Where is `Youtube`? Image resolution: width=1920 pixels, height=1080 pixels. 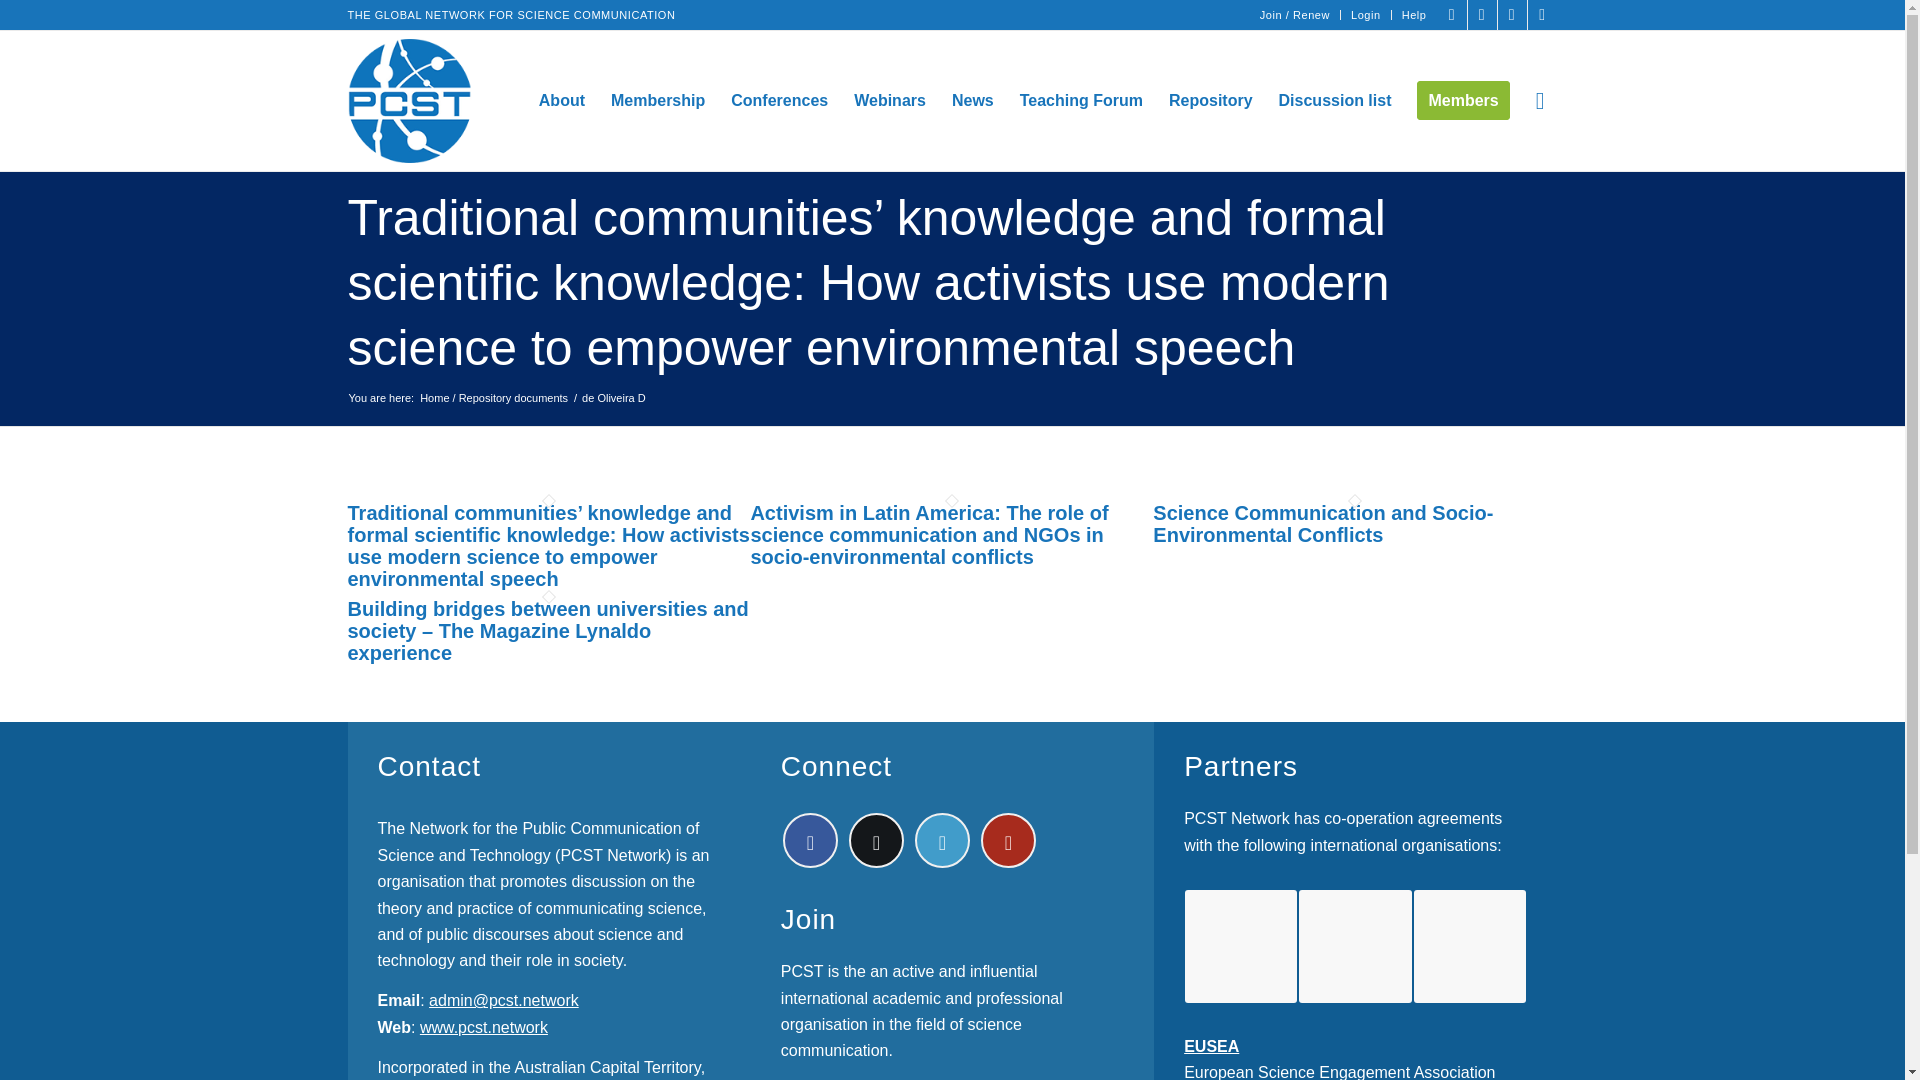
Youtube is located at coordinates (1542, 15).